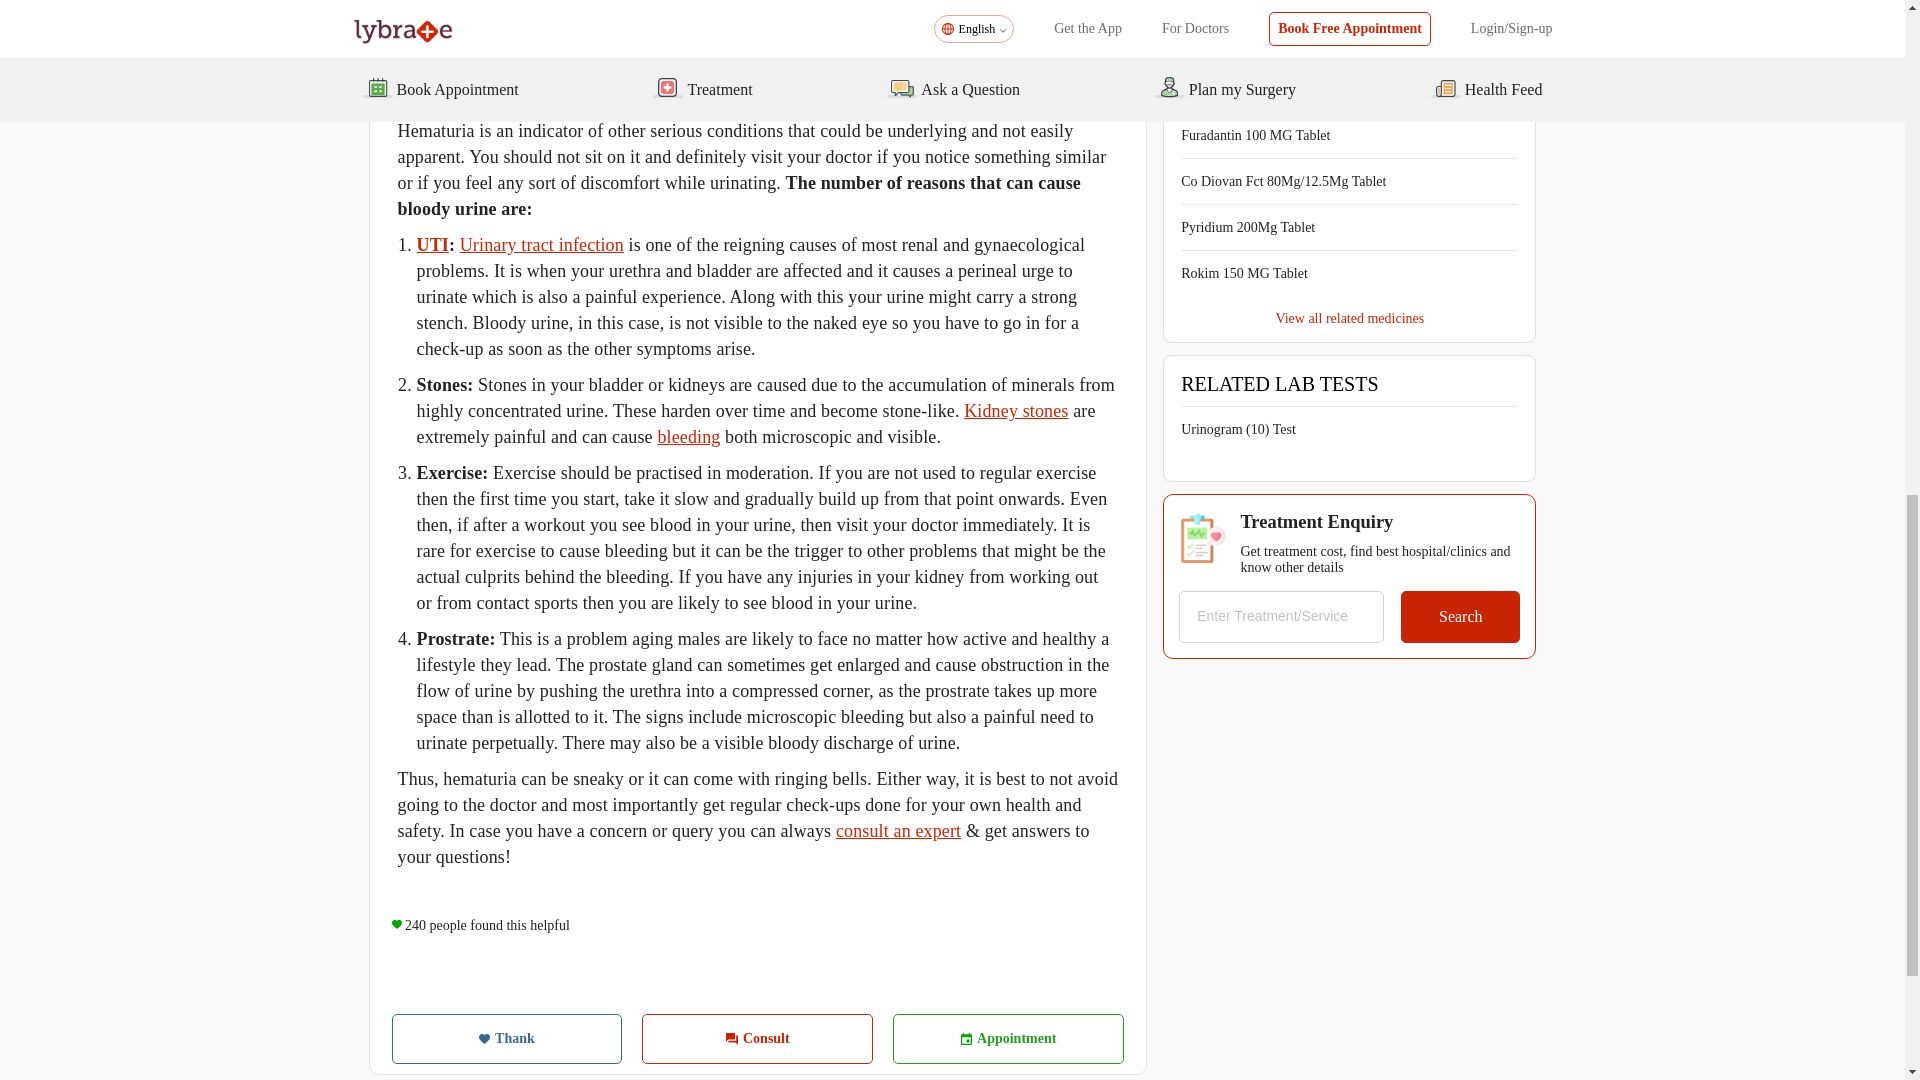 The height and width of the screenshot is (1080, 1920). I want to click on Ofuxin 200 MG Injection, so click(1252, 2).